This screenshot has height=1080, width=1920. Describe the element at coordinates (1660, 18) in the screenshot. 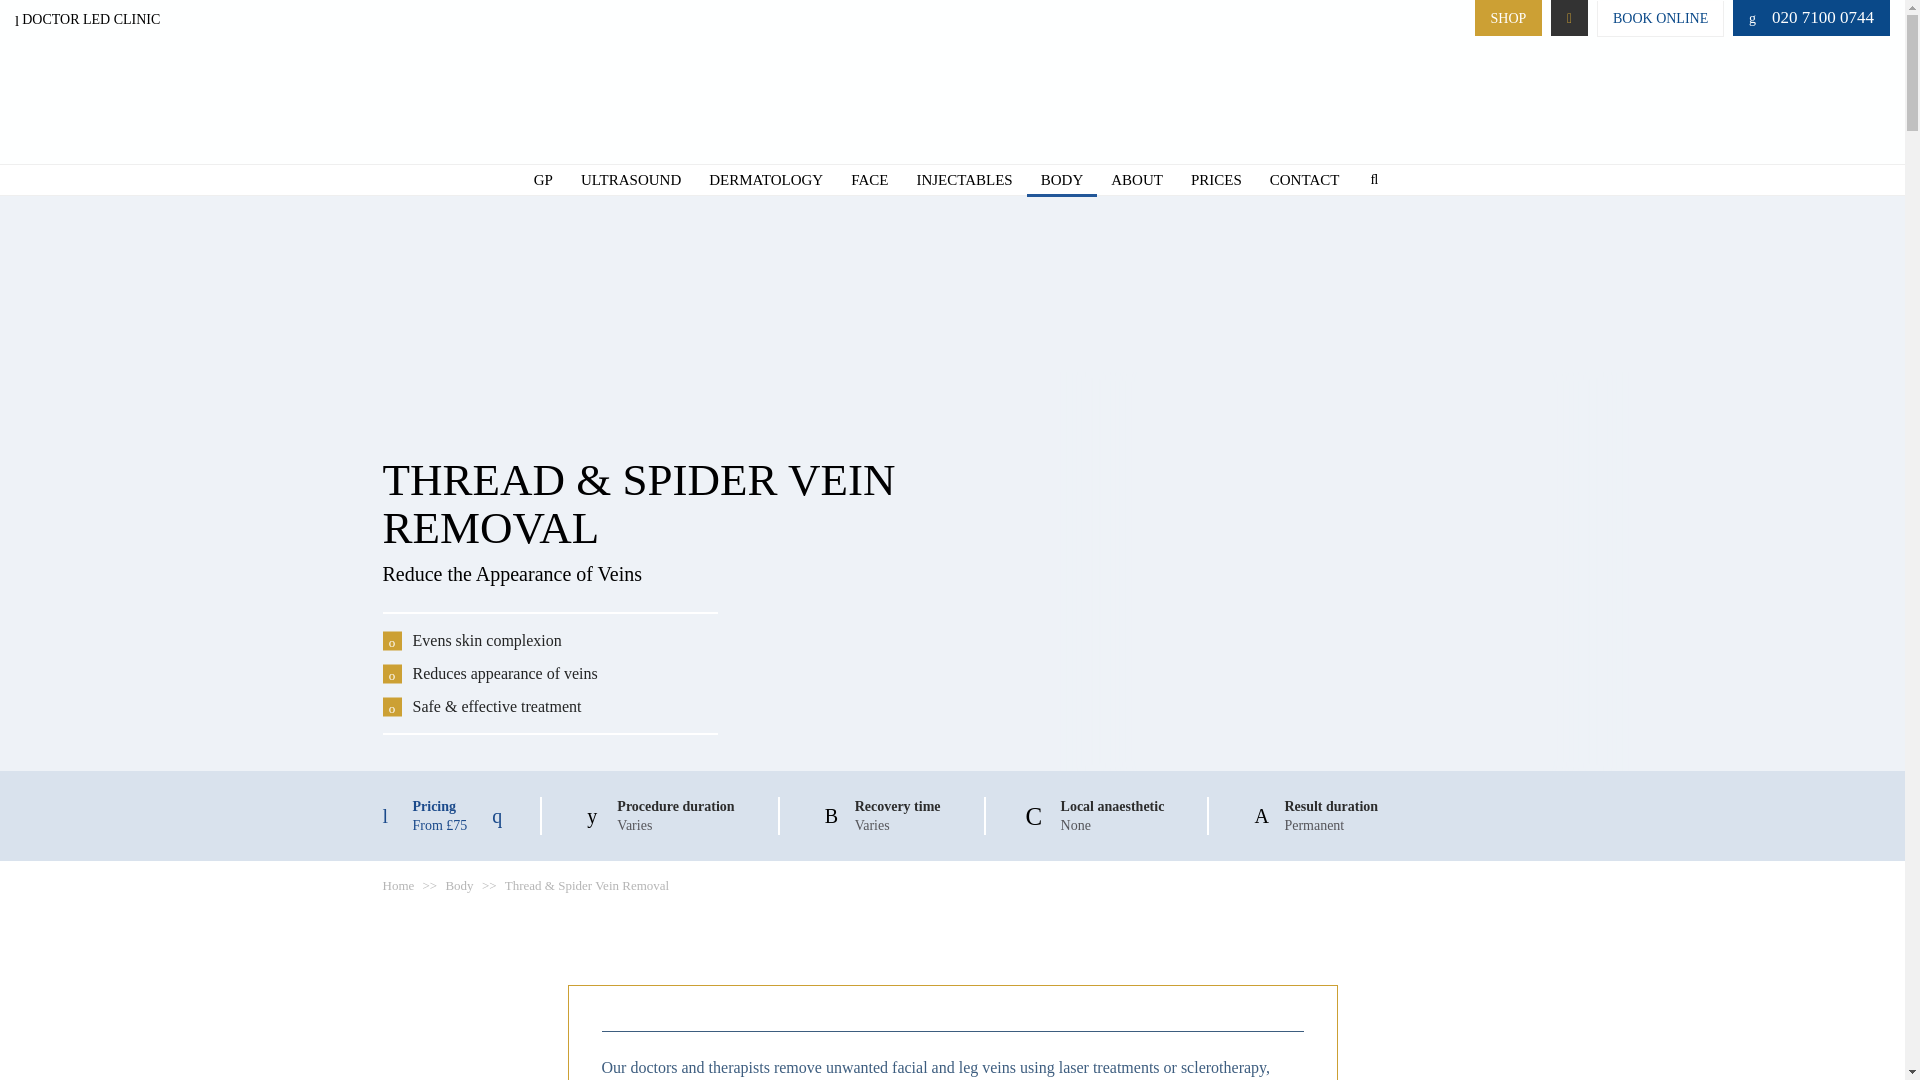

I see `BOOK ONLINE` at that location.